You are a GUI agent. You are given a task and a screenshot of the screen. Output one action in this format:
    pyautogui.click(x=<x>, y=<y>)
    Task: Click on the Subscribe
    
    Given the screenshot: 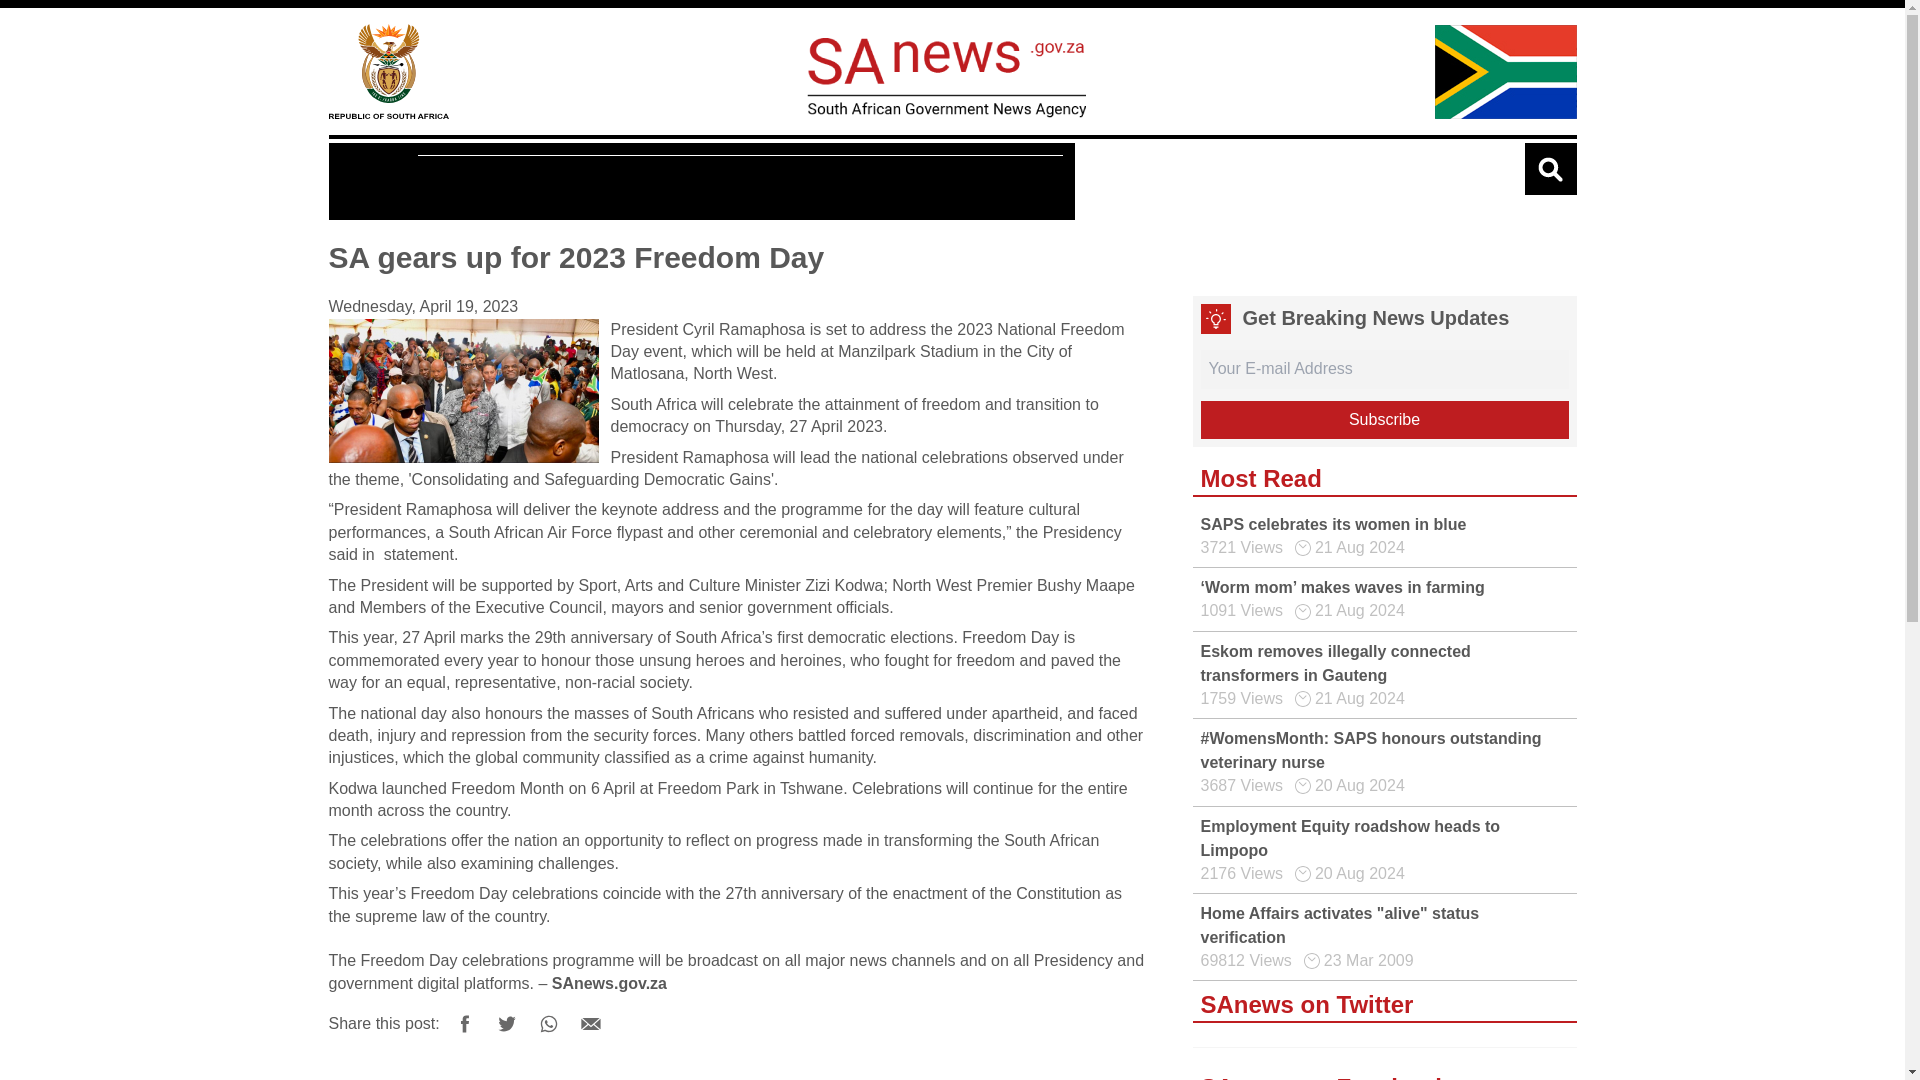 What is the action you would take?
    pyautogui.click(x=1384, y=419)
    